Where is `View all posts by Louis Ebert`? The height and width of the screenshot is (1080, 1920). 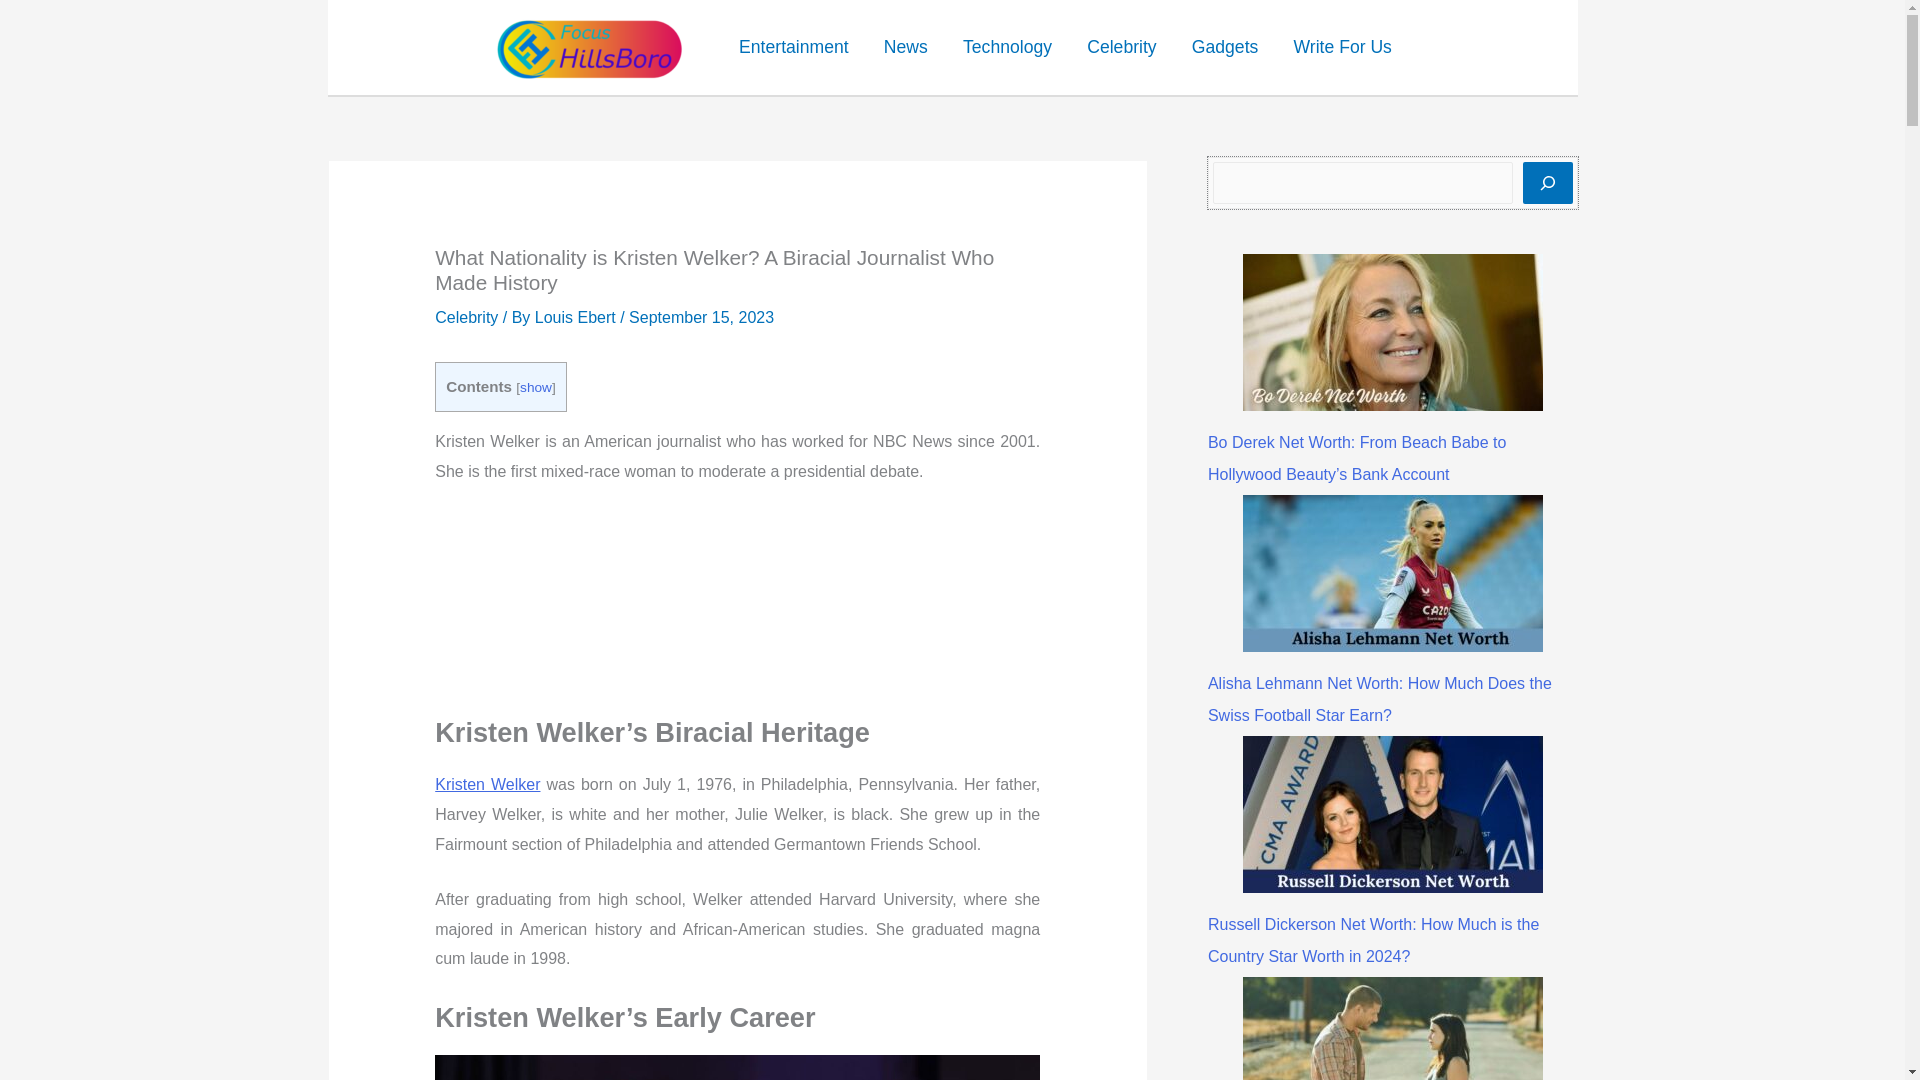
View all posts by Louis Ebert is located at coordinates (578, 317).